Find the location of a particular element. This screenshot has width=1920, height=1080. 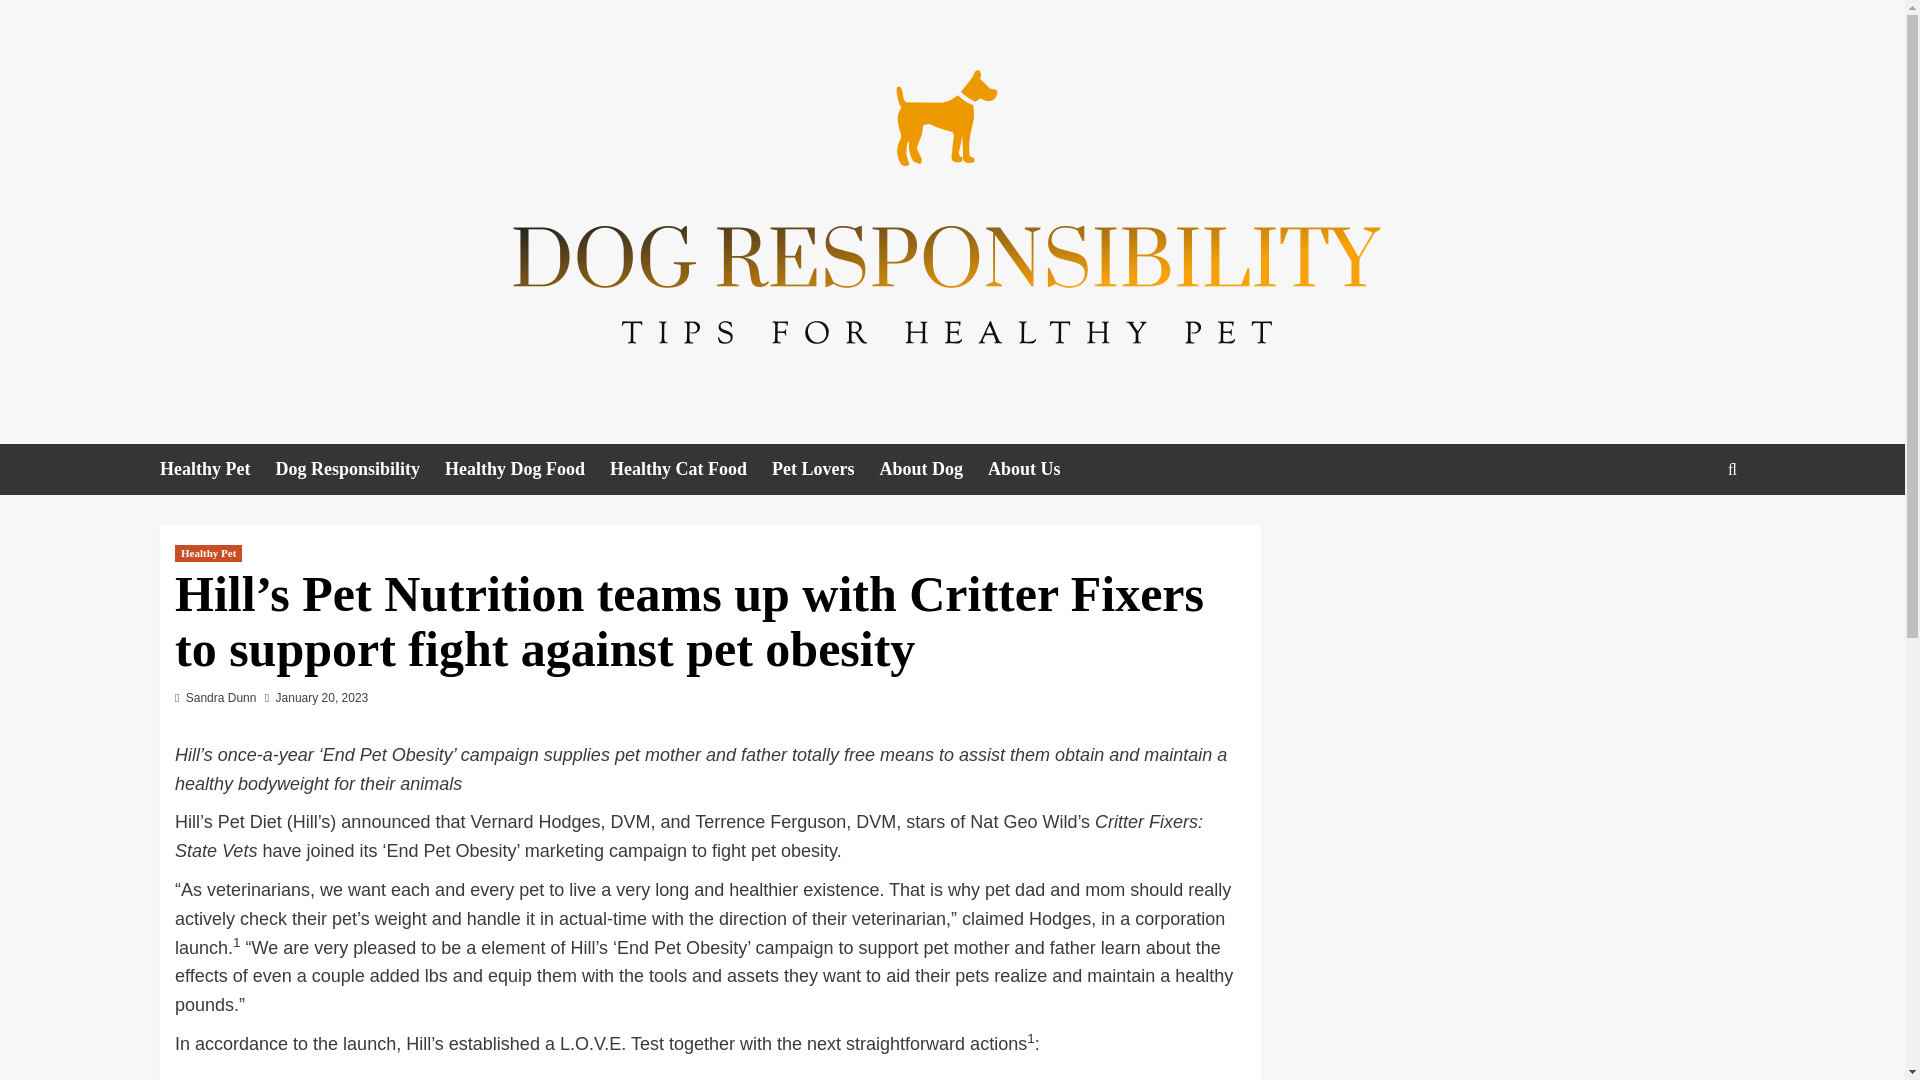

Search is located at coordinates (1686, 530).